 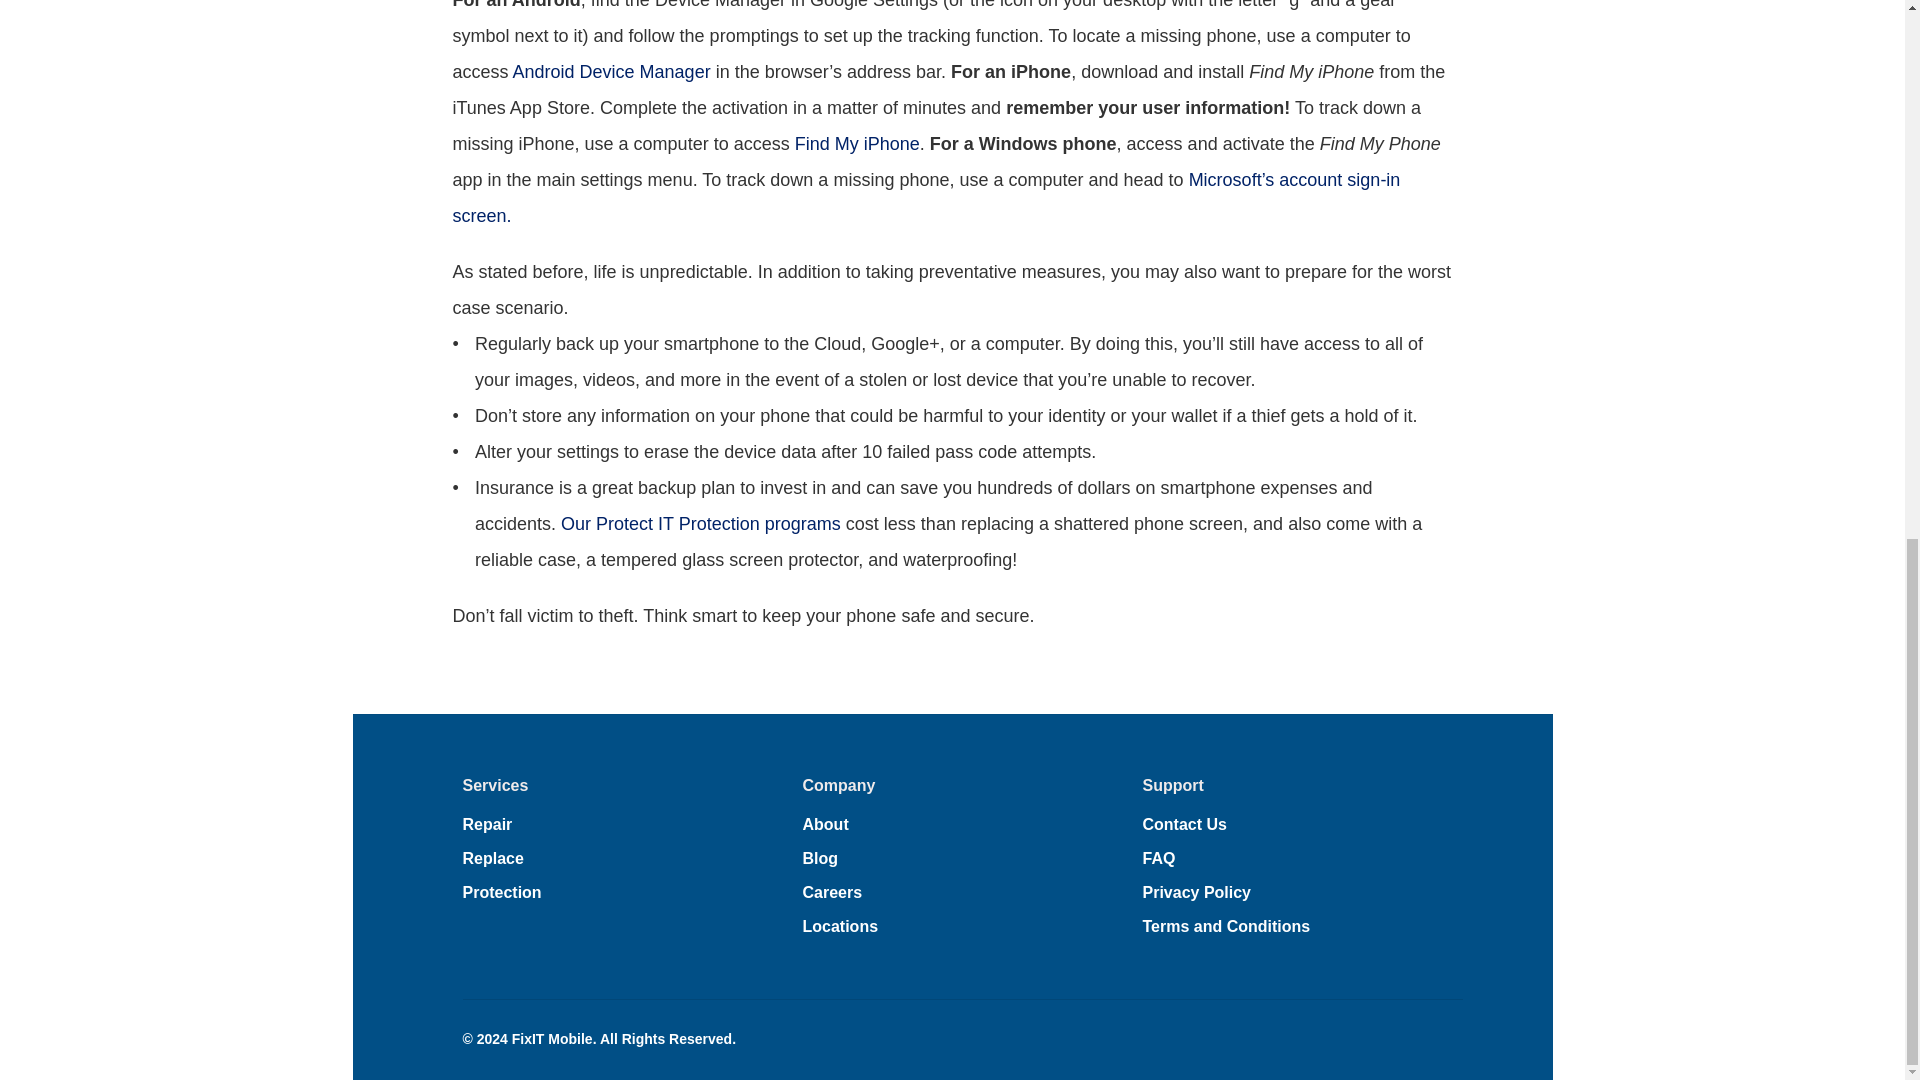 What do you see at coordinates (825, 824) in the screenshot?
I see `About` at bounding box center [825, 824].